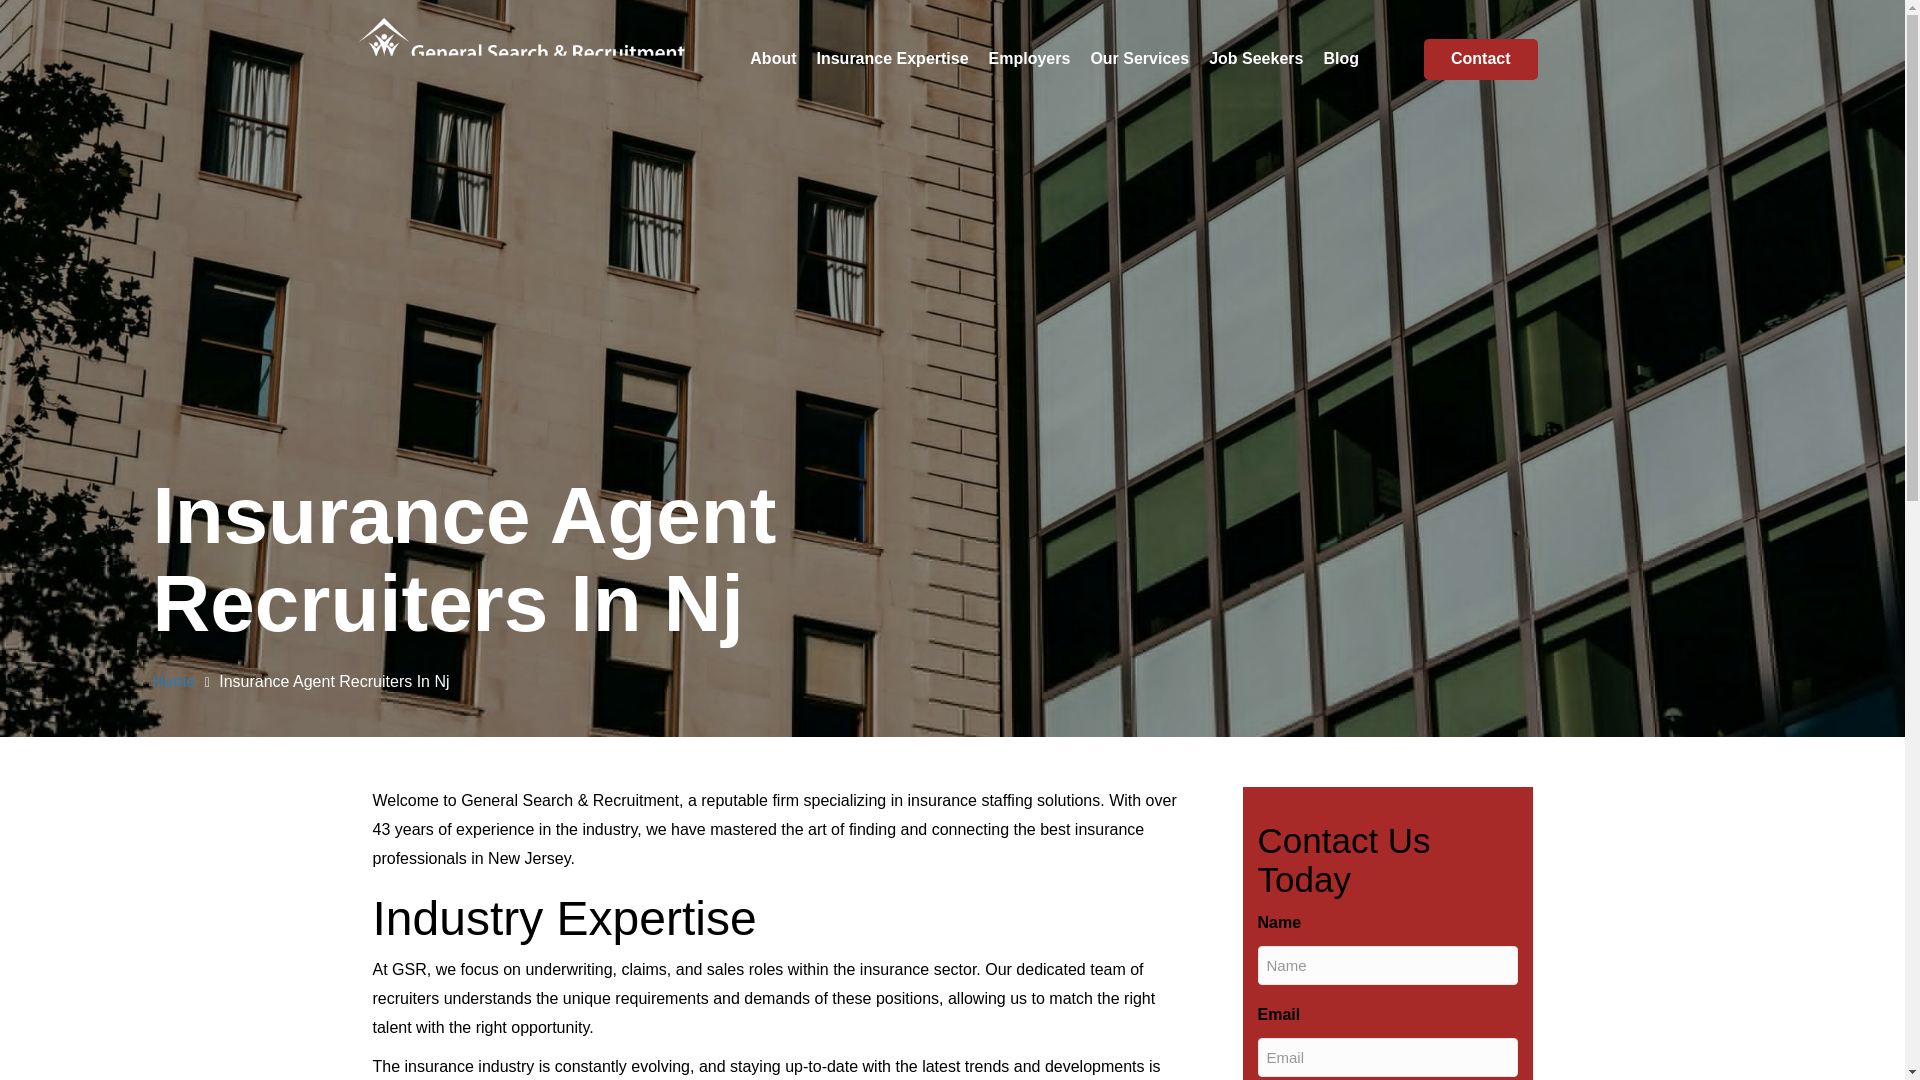 This screenshot has height=1080, width=1920. Describe the element at coordinates (1138, 59) in the screenshot. I see `Our Services` at that location.